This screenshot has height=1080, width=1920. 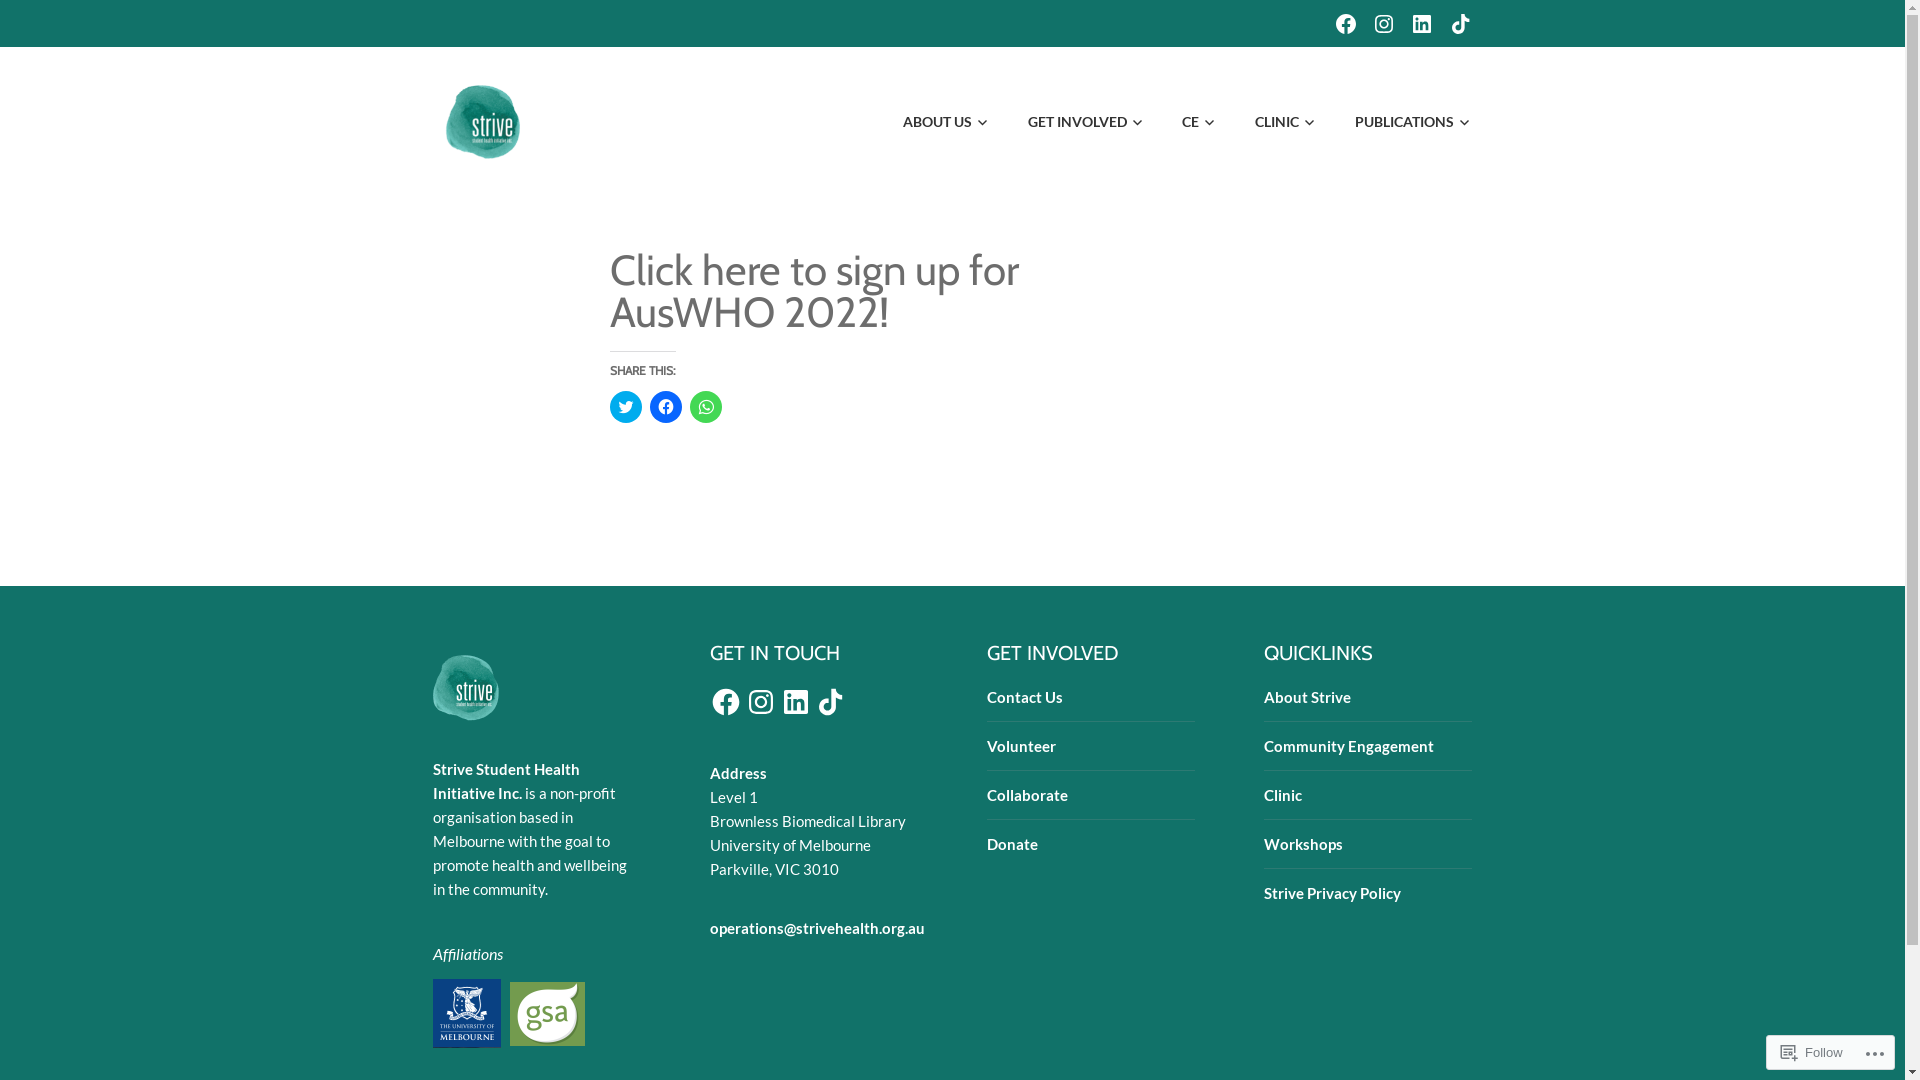 I want to click on Click to share on WhatsApp (Opens in new window), so click(x=706, y=407).